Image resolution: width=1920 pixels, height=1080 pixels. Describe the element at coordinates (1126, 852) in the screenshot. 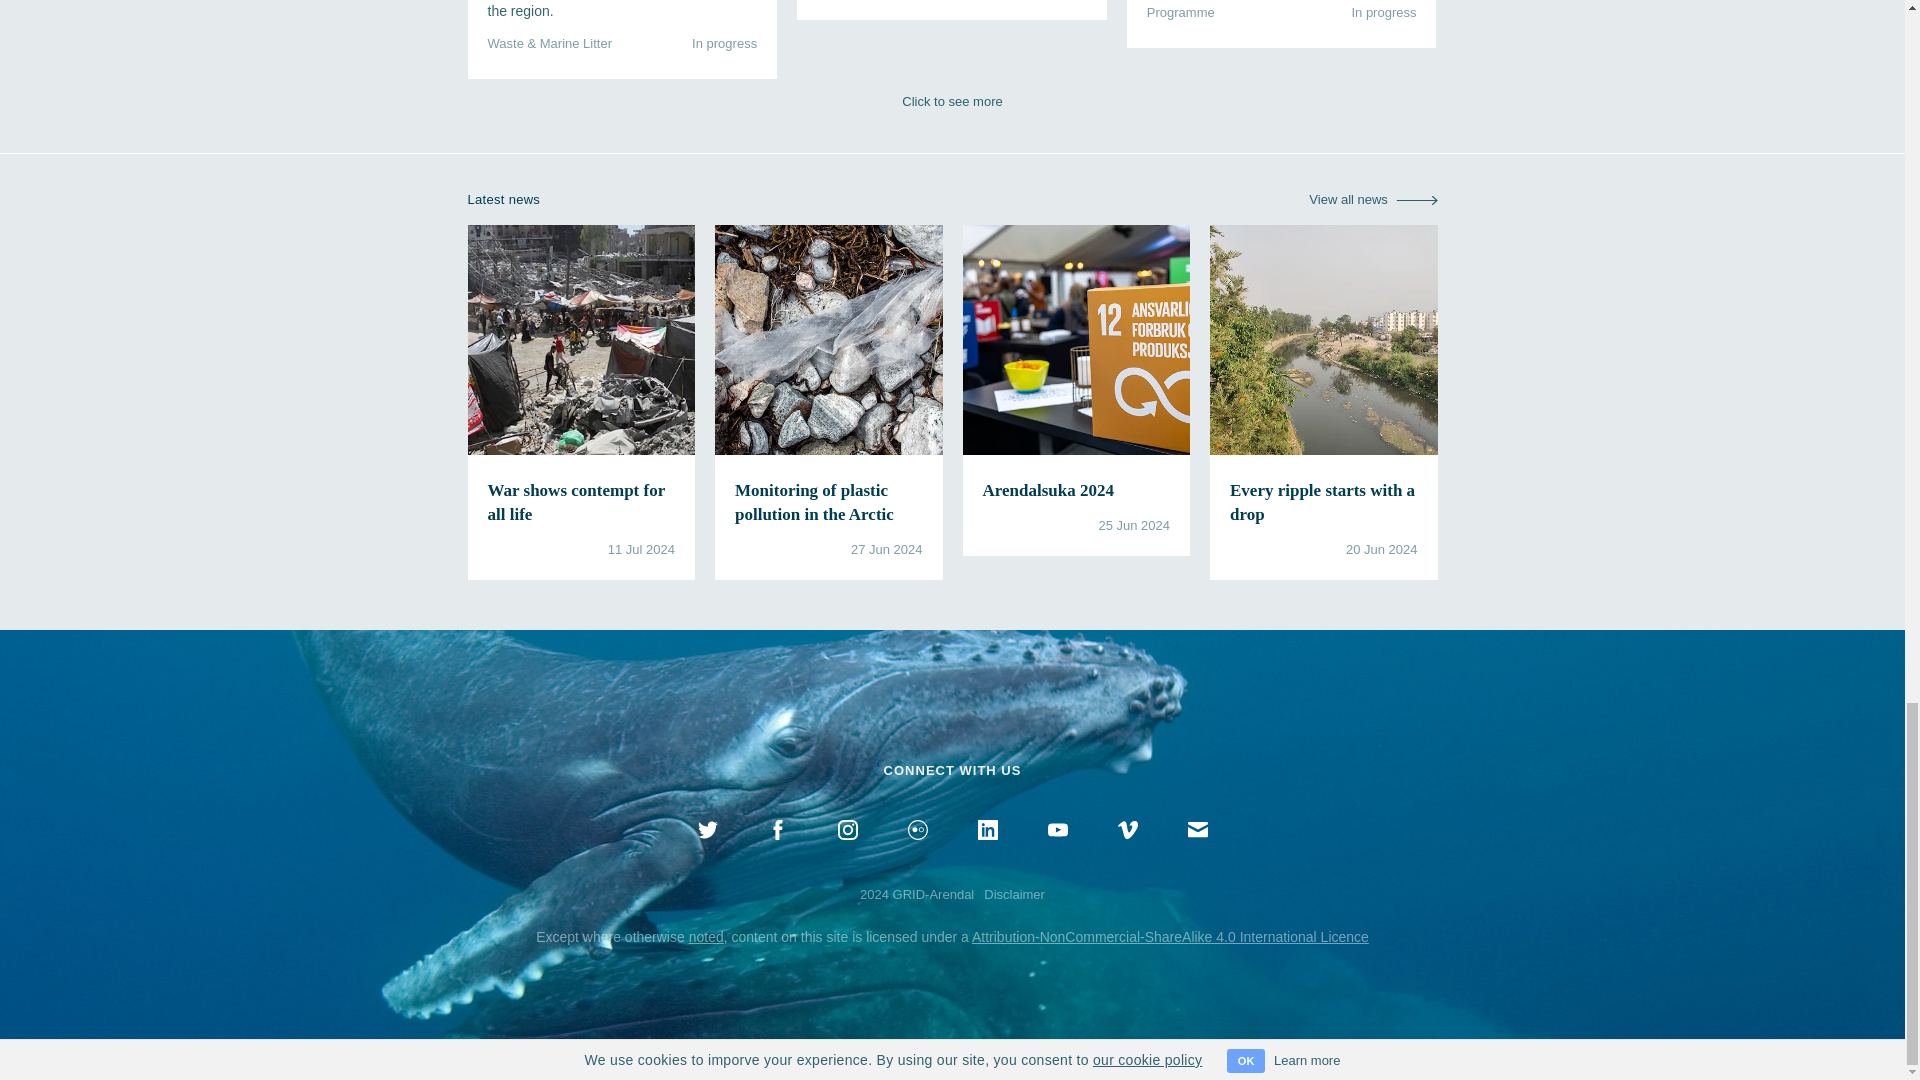

I see `Vimeo` at that location.